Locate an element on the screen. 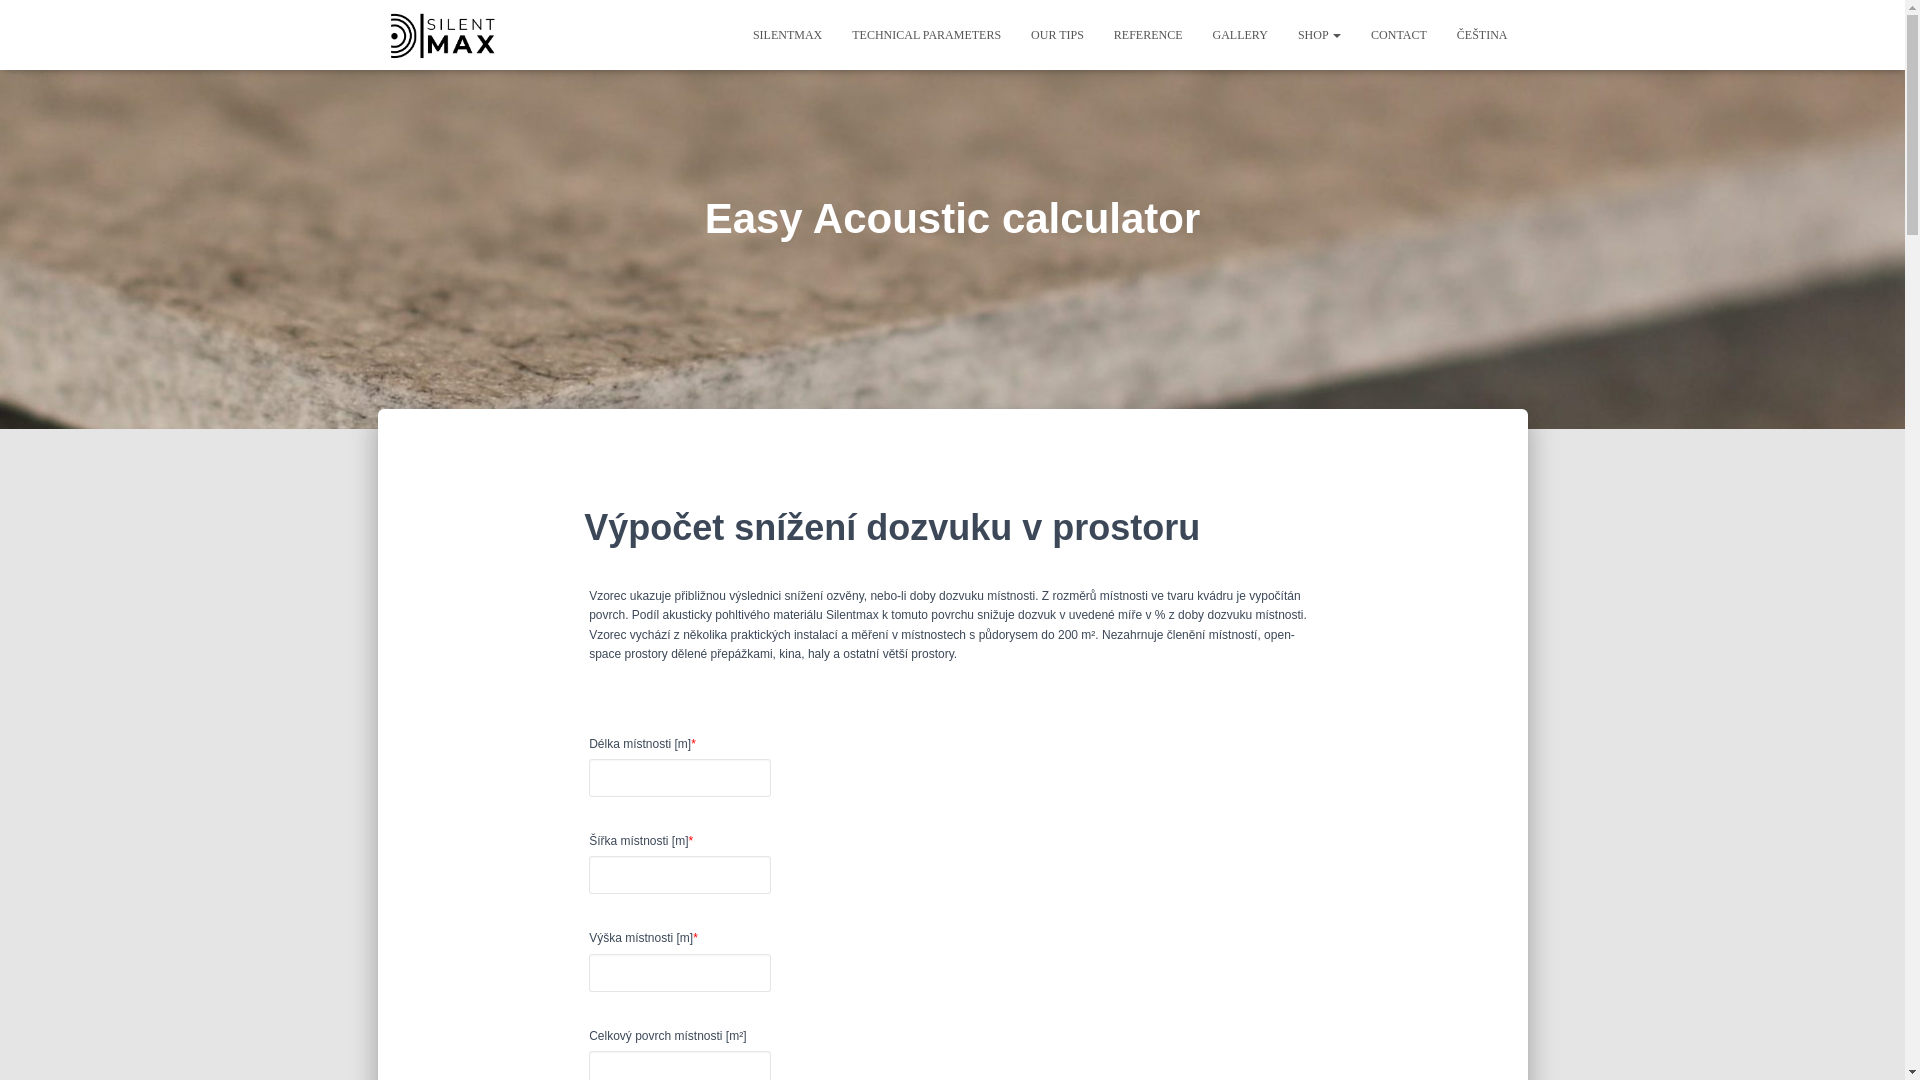  OUR TIPS is located at coordinates (1056, 34).